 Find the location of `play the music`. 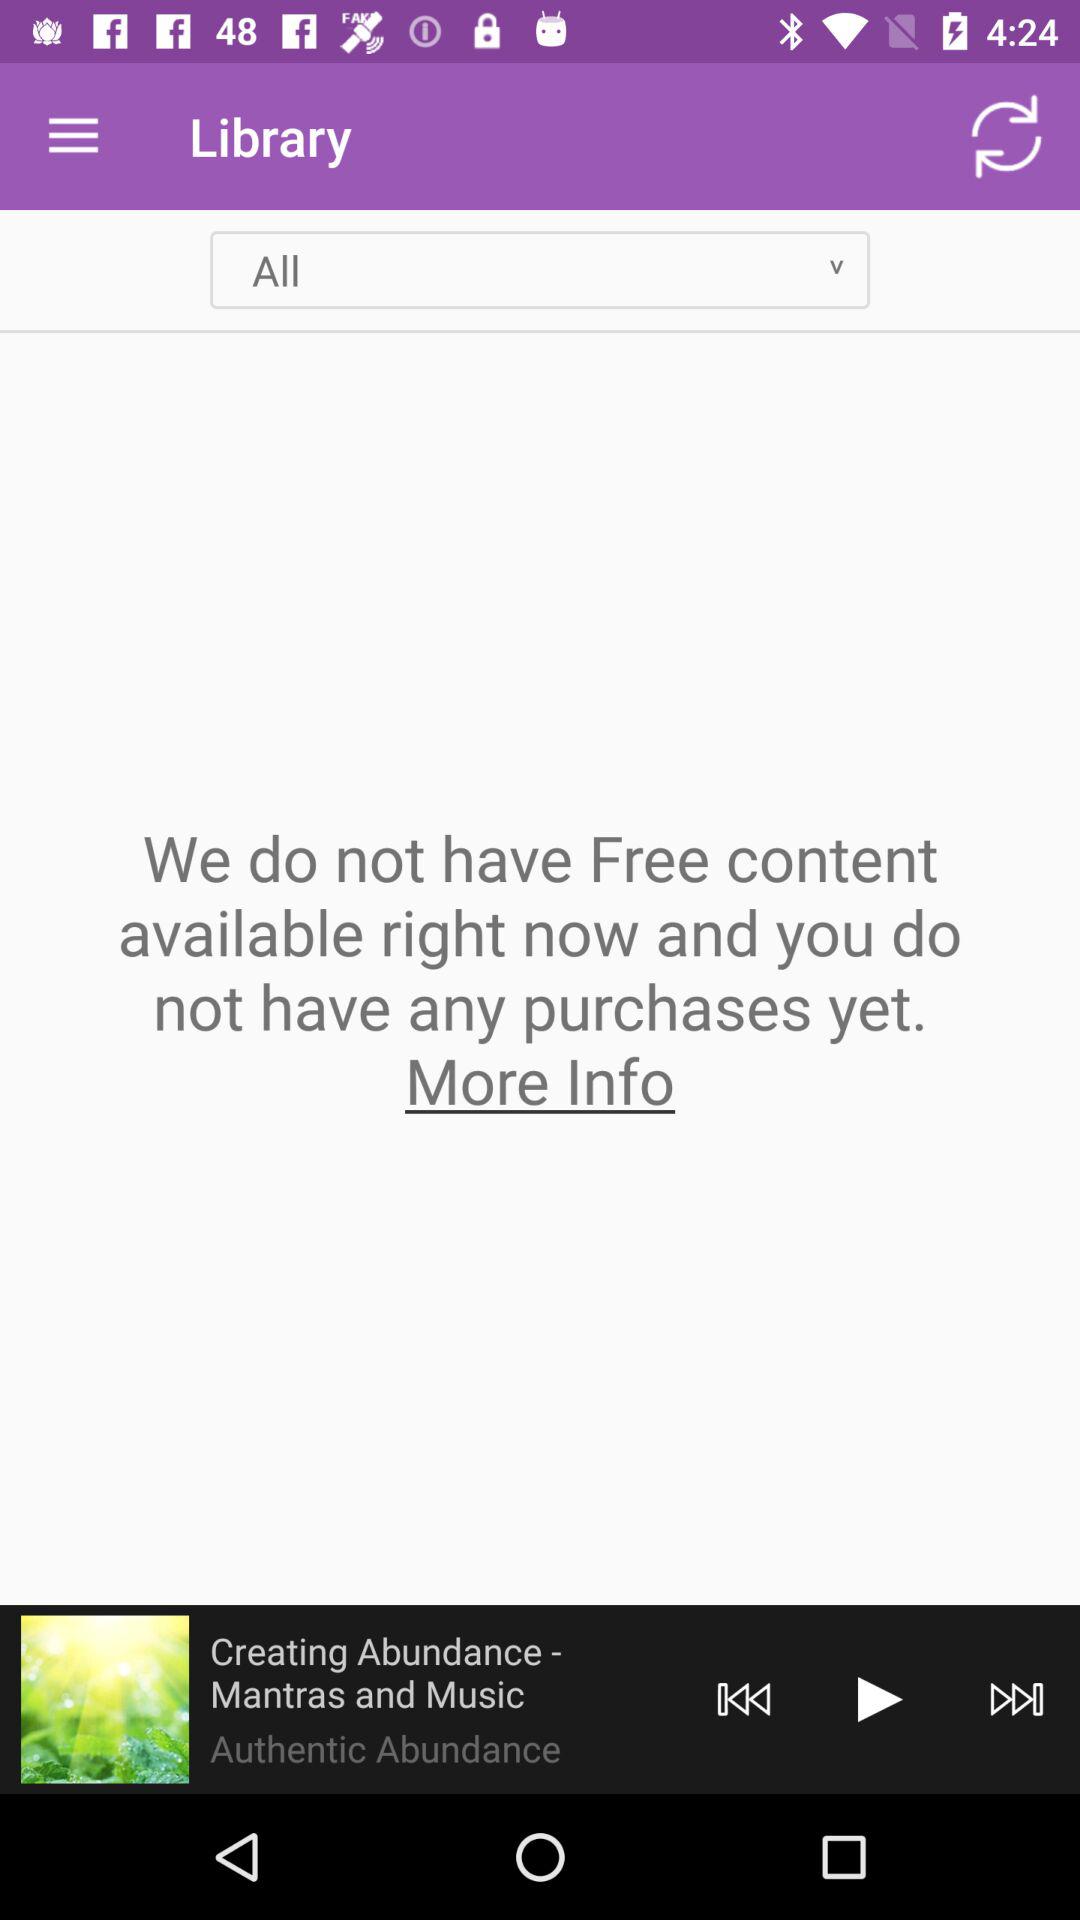

play the music is located at coordinates (880, 1700).